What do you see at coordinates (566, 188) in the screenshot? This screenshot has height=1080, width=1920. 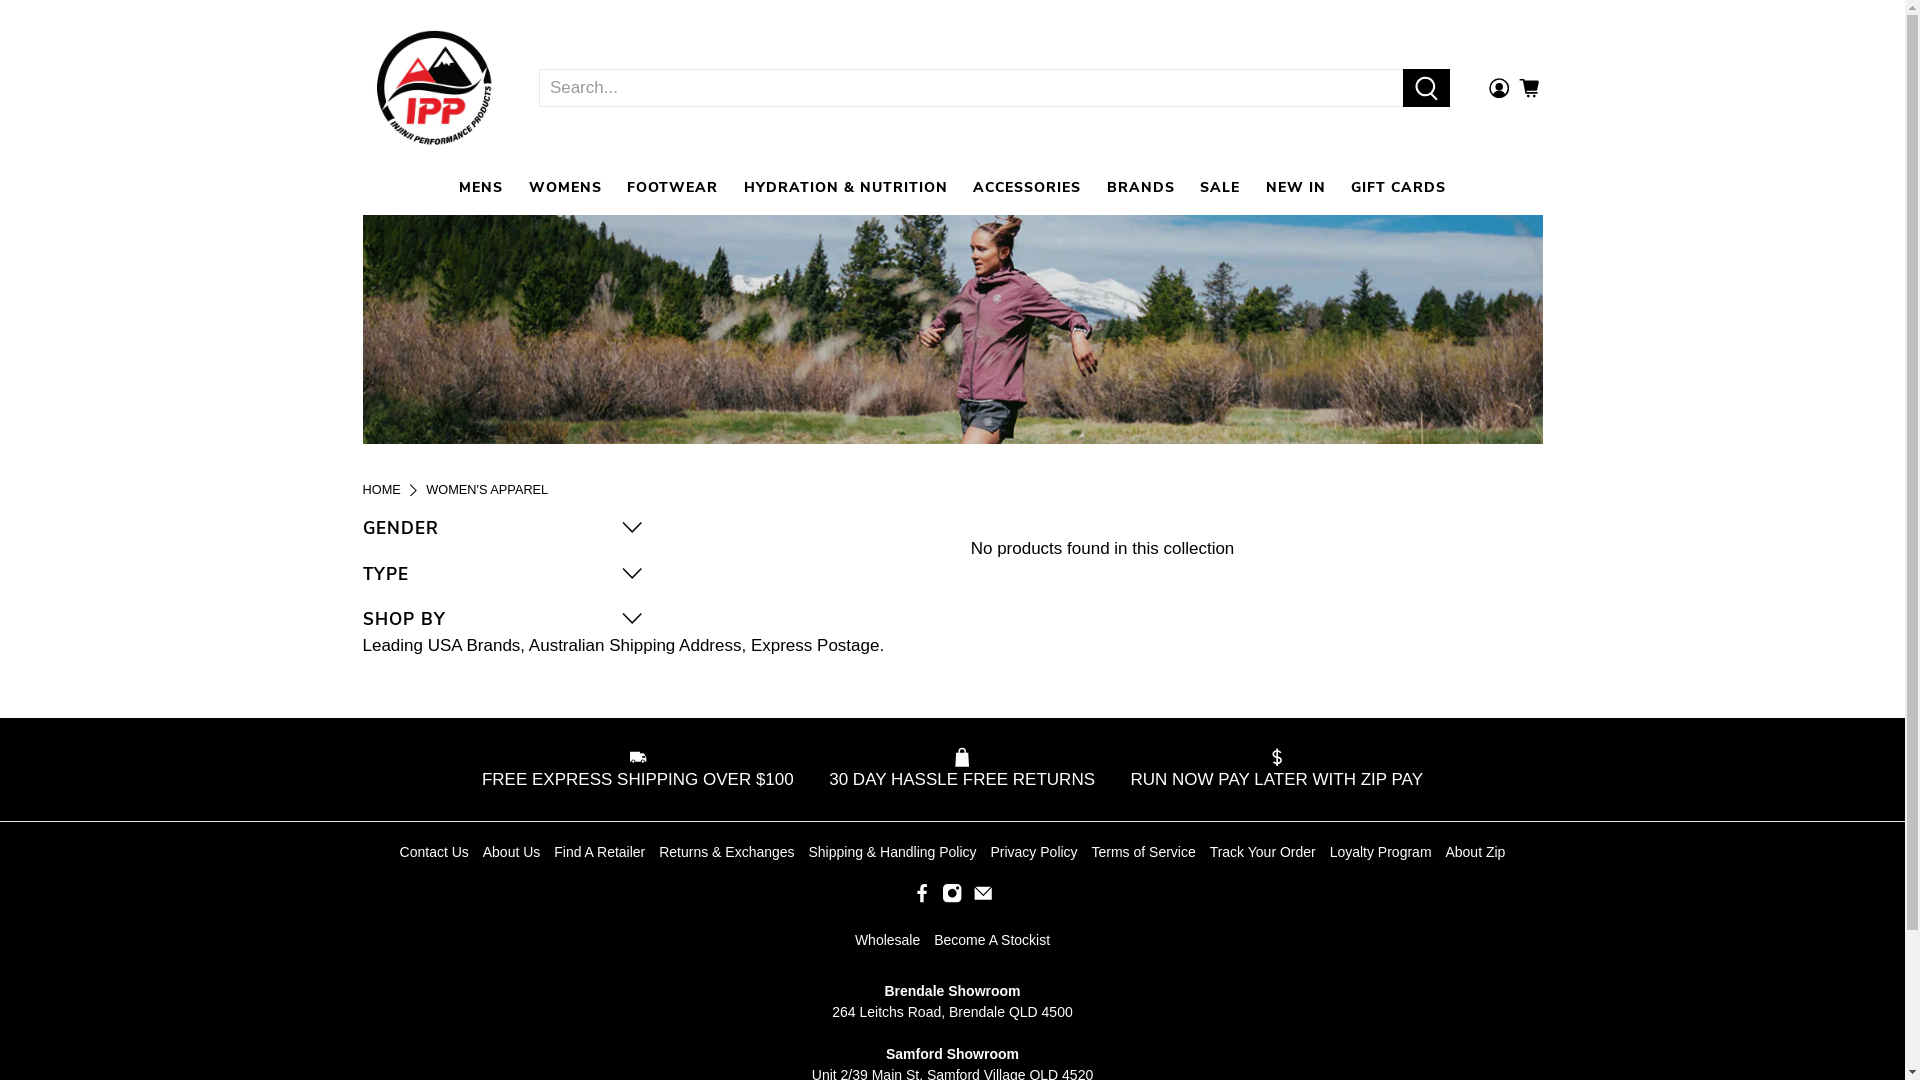 I see `WOMENS` at bounding box center [566, 188].